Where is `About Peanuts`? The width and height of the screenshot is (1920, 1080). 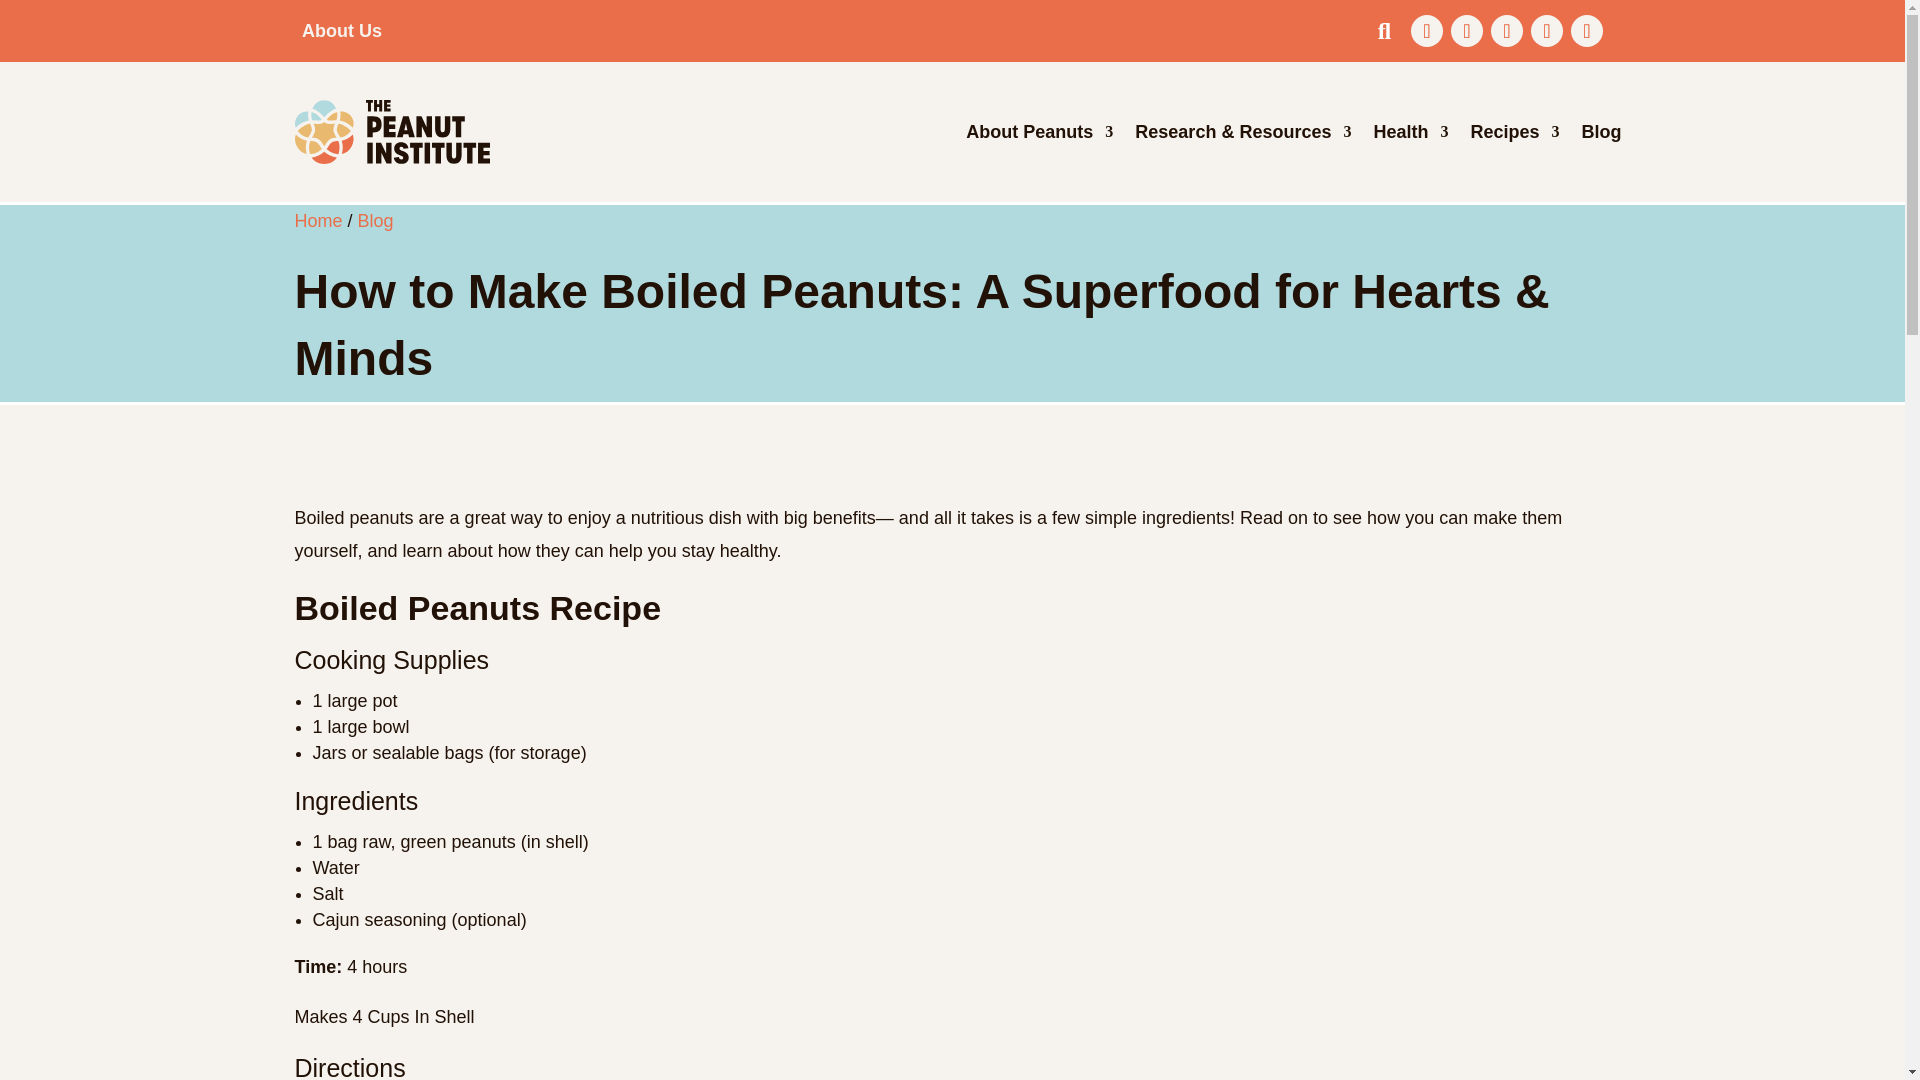
About Peanuts is located at coordinates (1039, 132).